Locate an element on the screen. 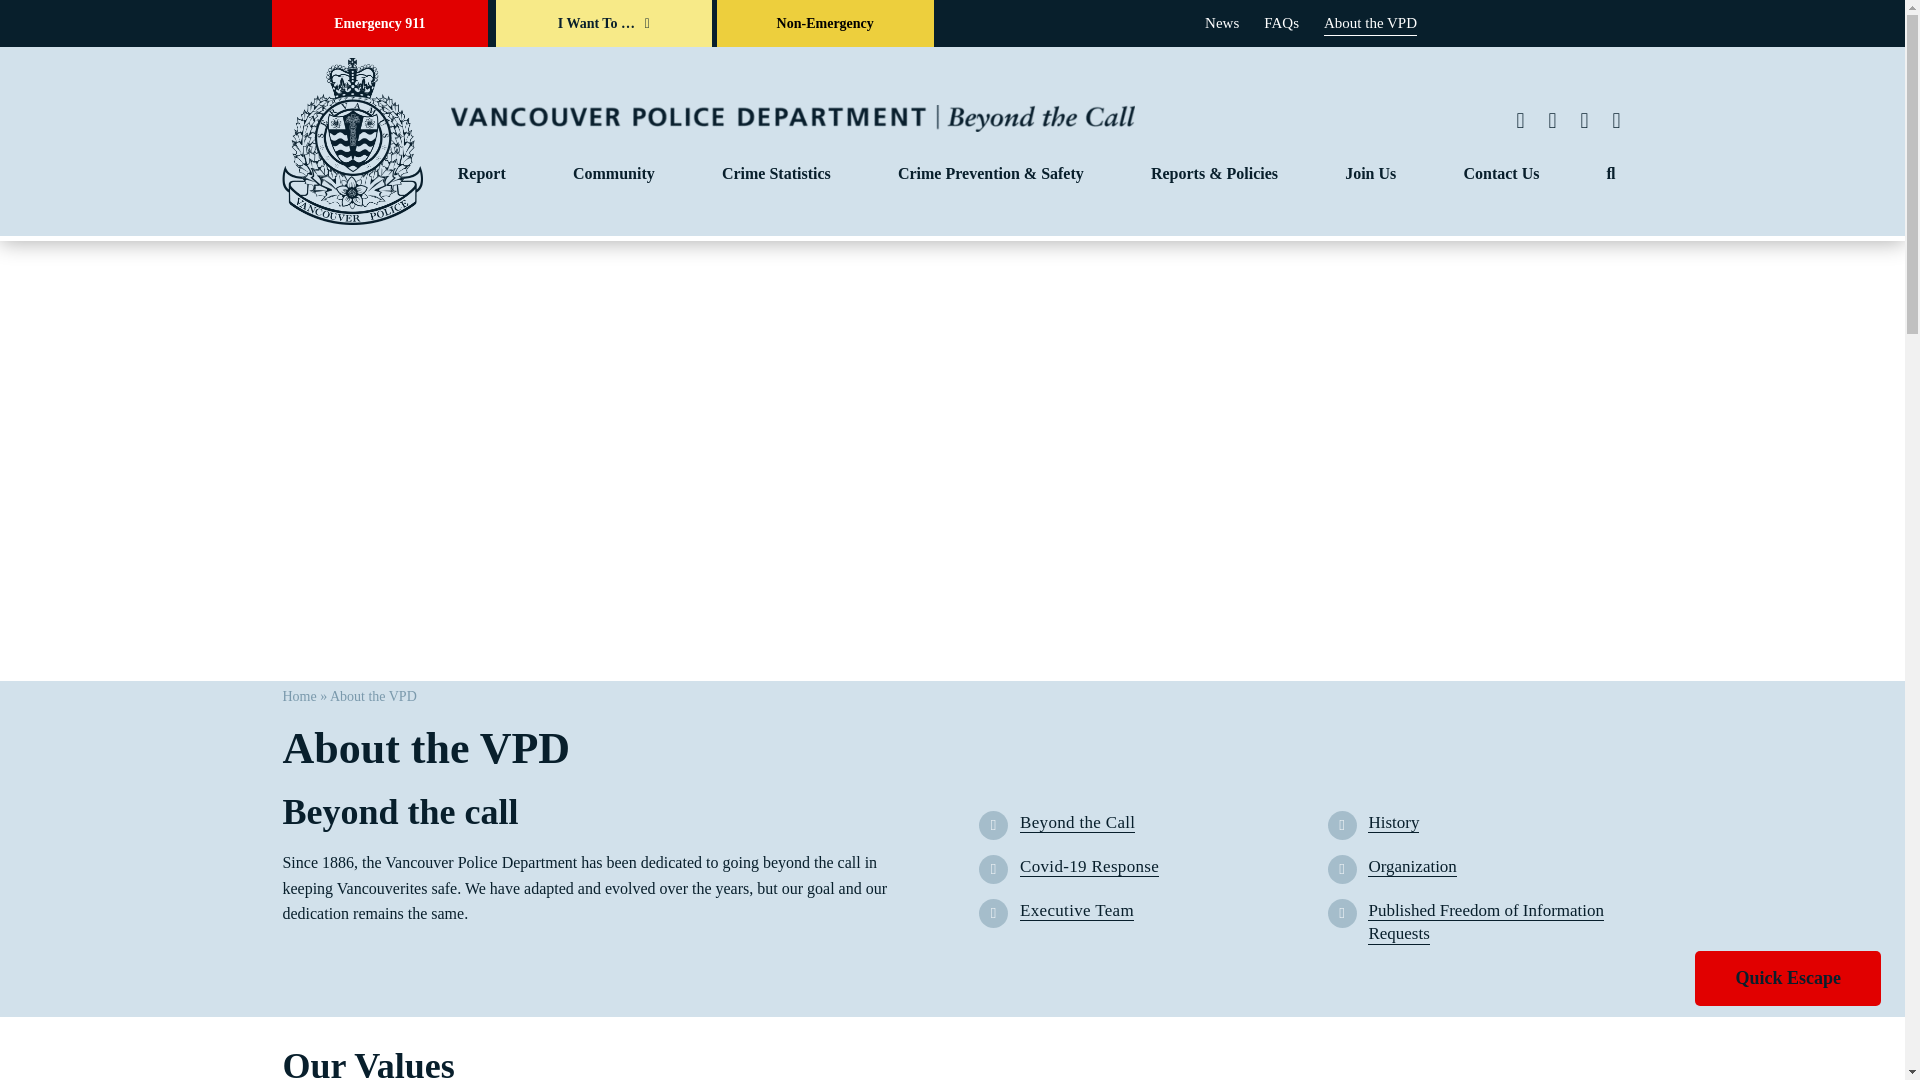 The height and width of the screenshot is (1080, 1920). About the VPD is located at coordinates (1370, 22).